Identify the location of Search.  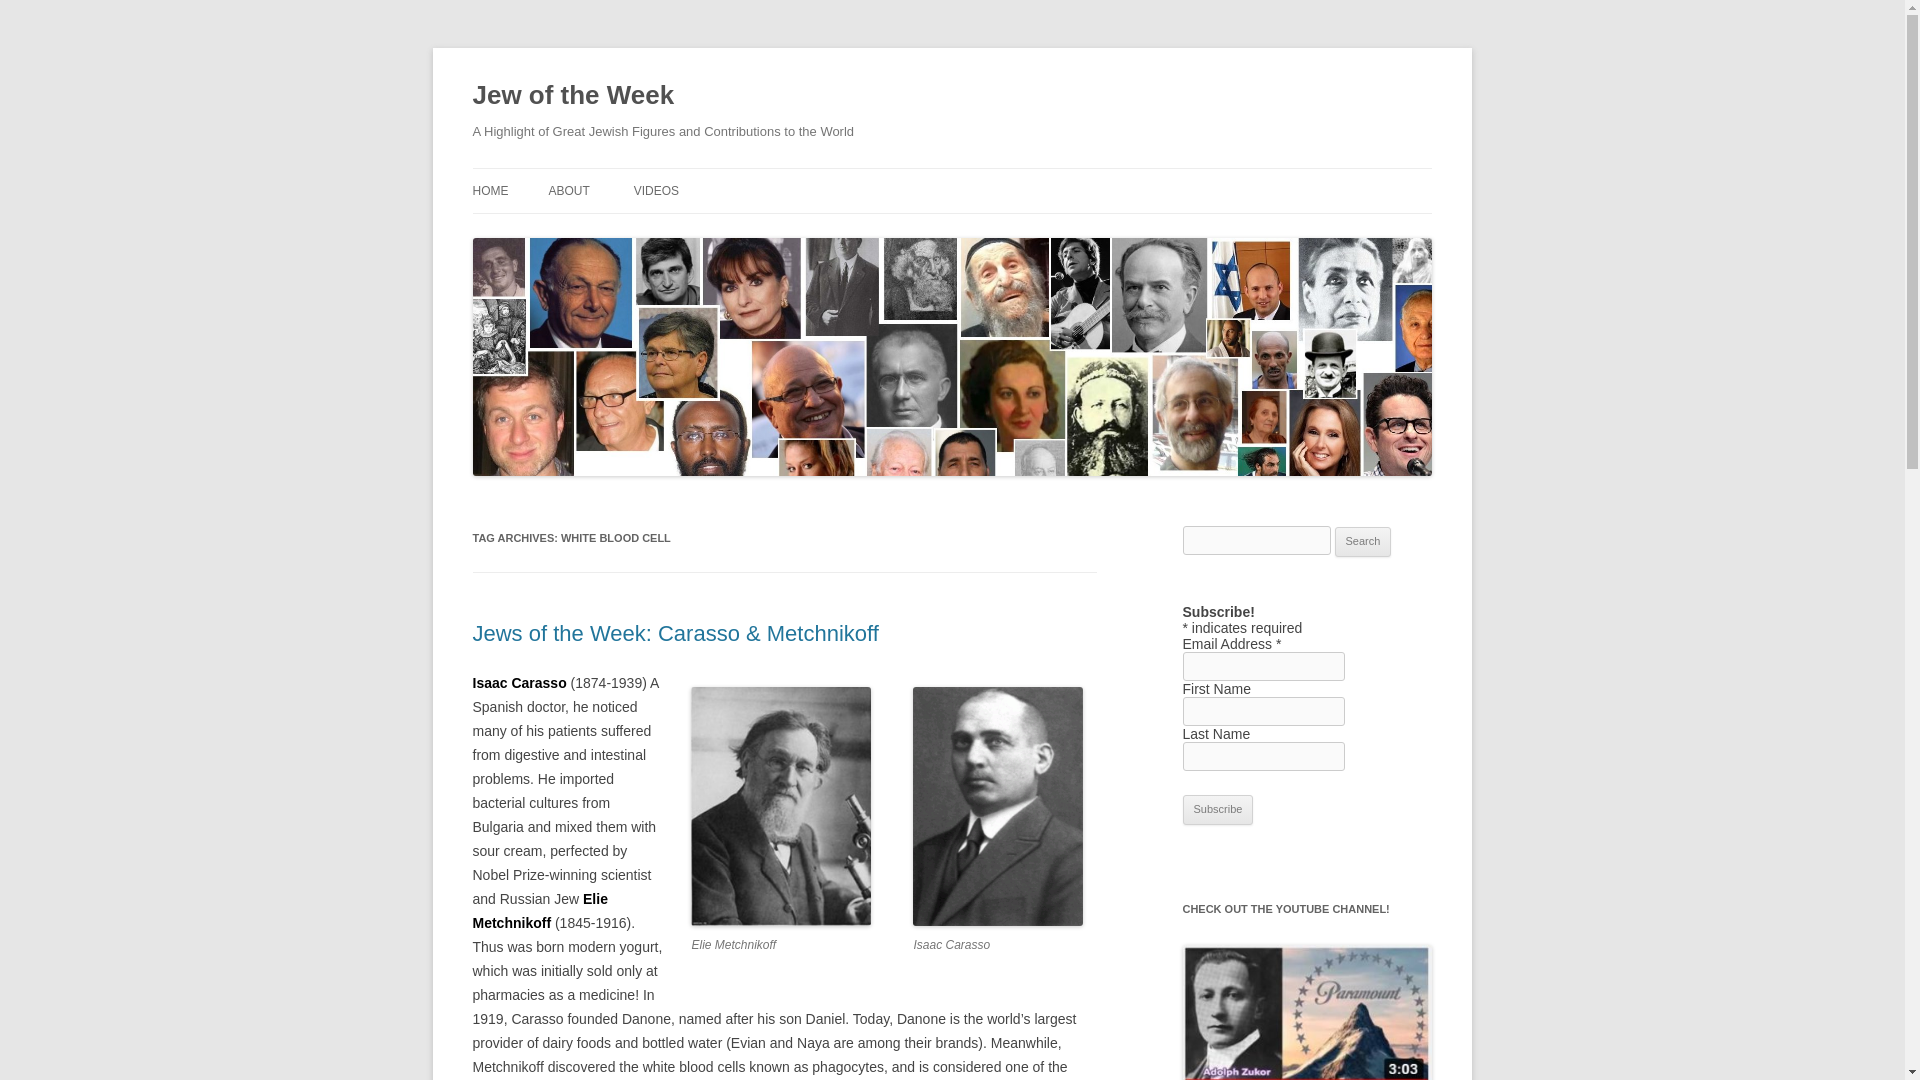
(1363, 542).